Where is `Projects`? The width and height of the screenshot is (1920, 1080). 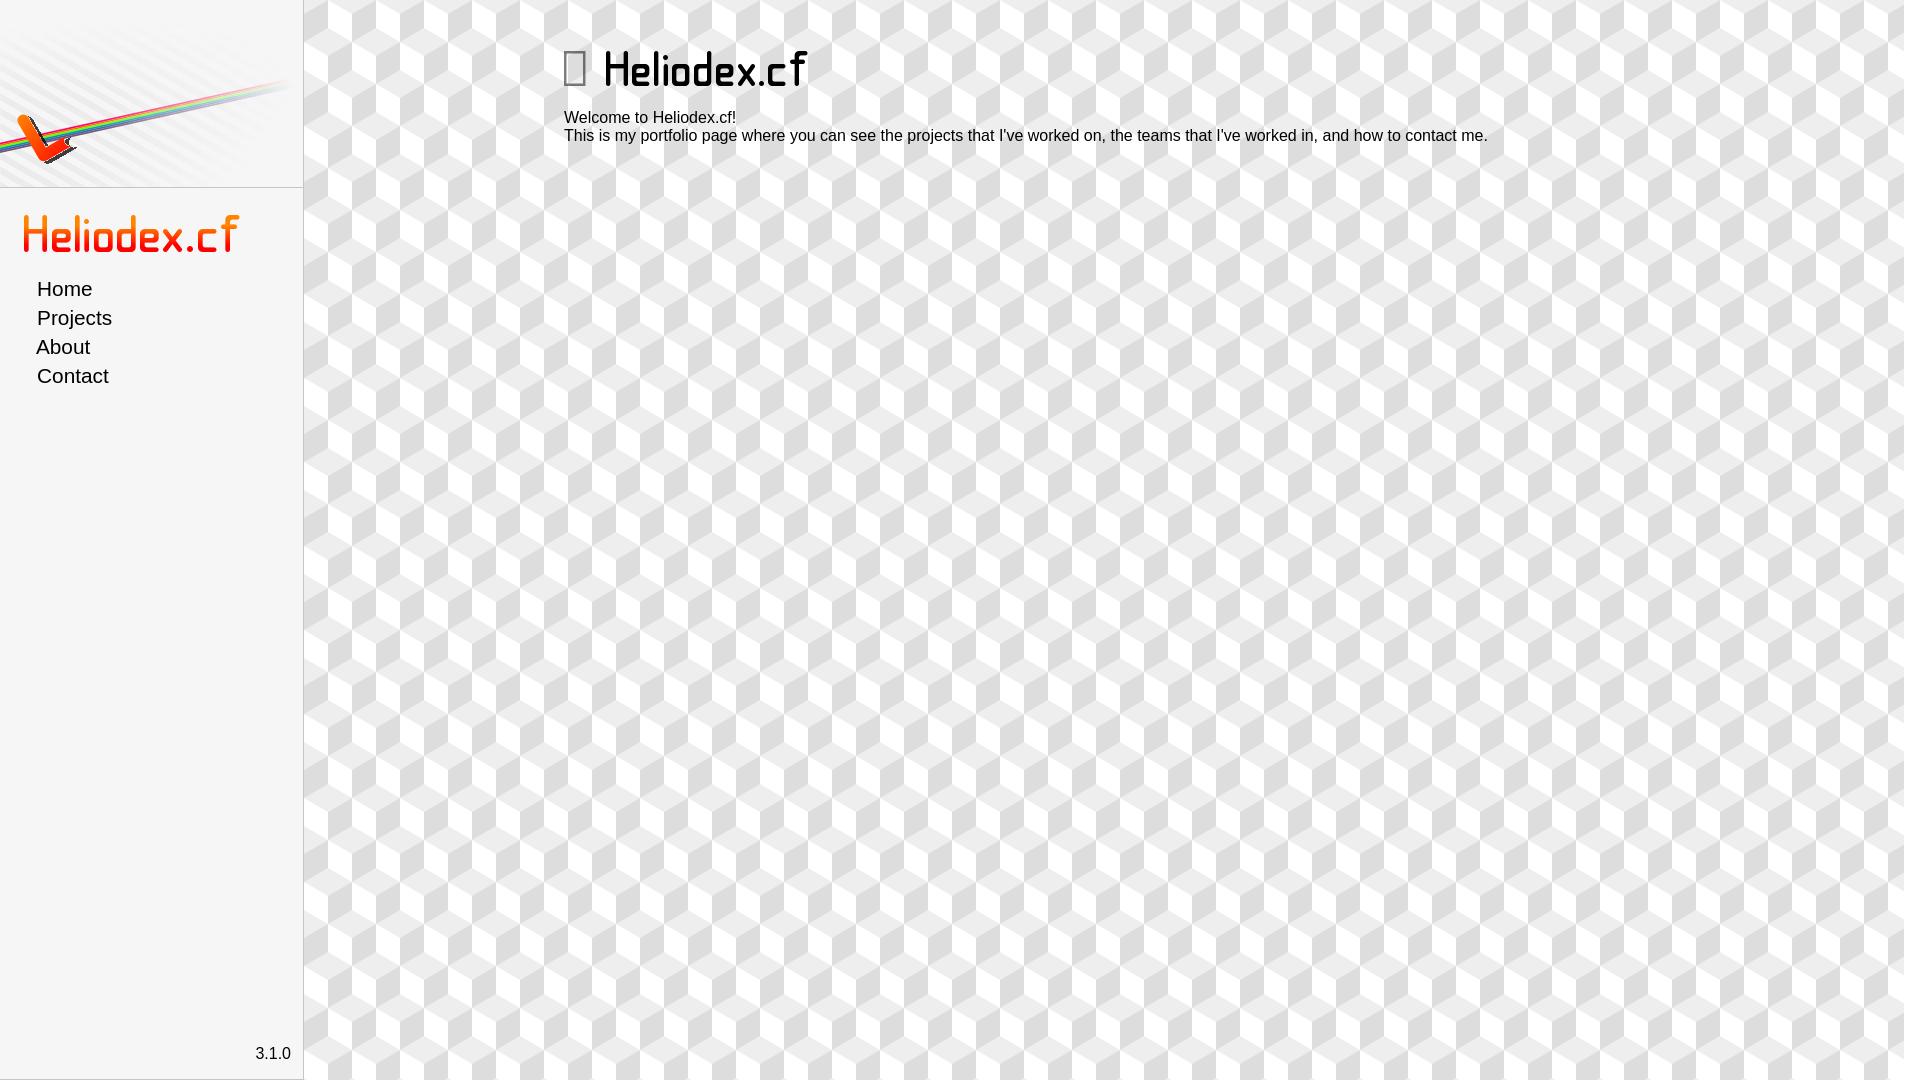
Projects is located at coordinates (156, 318).